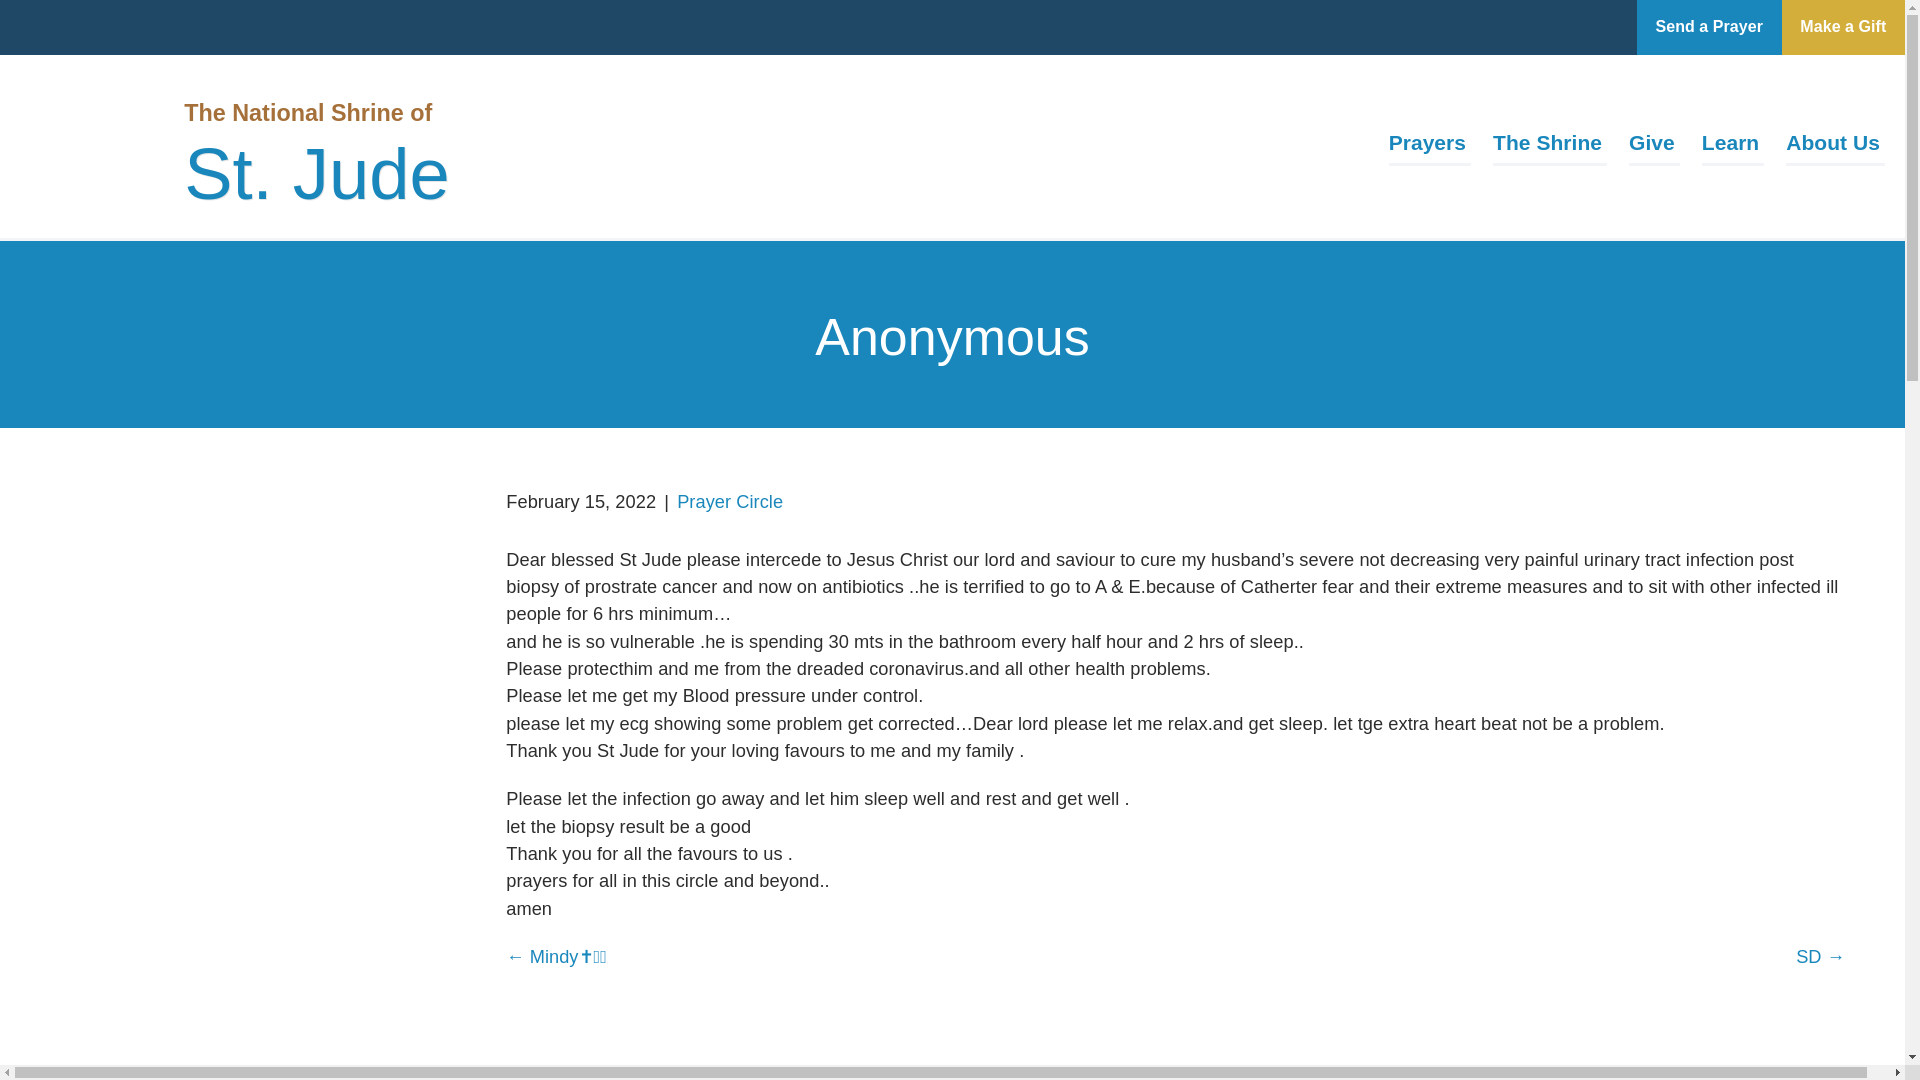 Image resolution: width=1920 pixels, height=1080 pixels. I want to click on The National Shrine of, so click(308, 112).